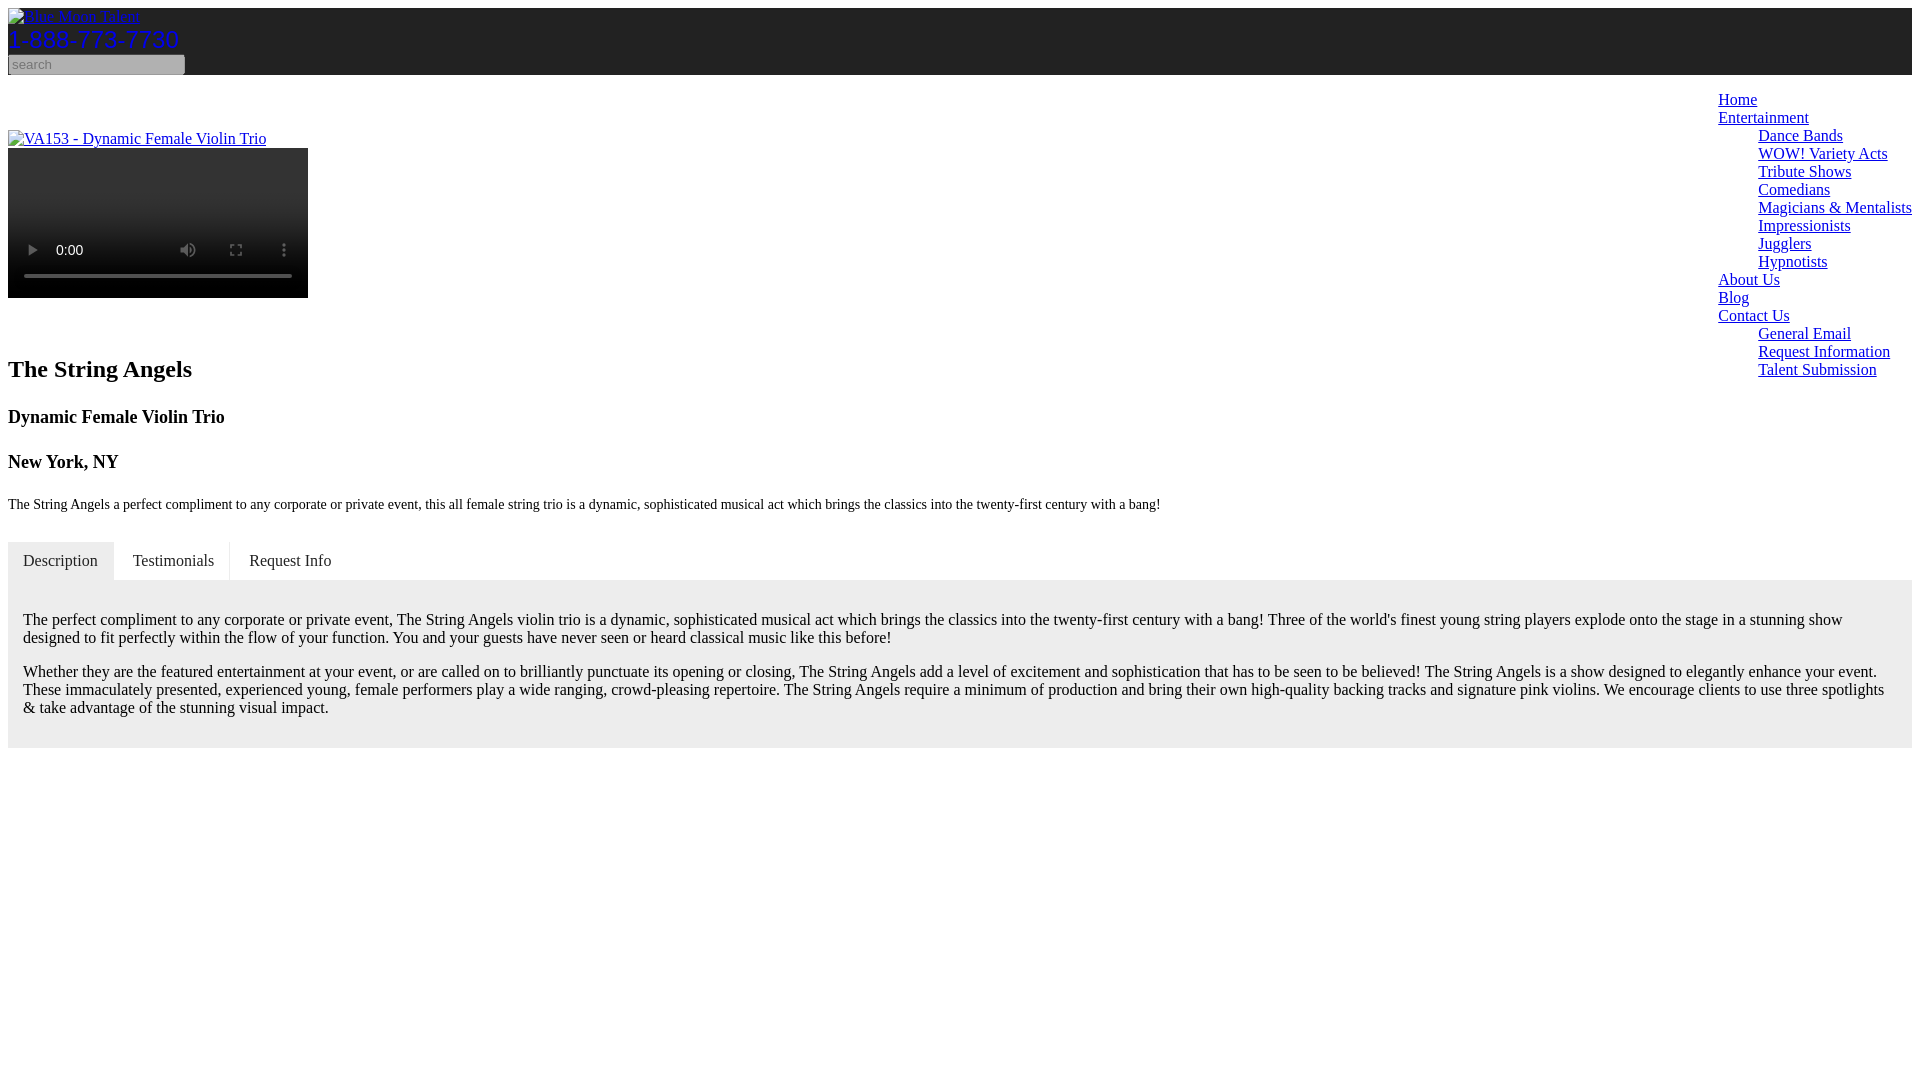  What do you see at coordinates (1804, 172) in the screenshot?
I see `Tribute Shows` at bounding box center [1804, 172].